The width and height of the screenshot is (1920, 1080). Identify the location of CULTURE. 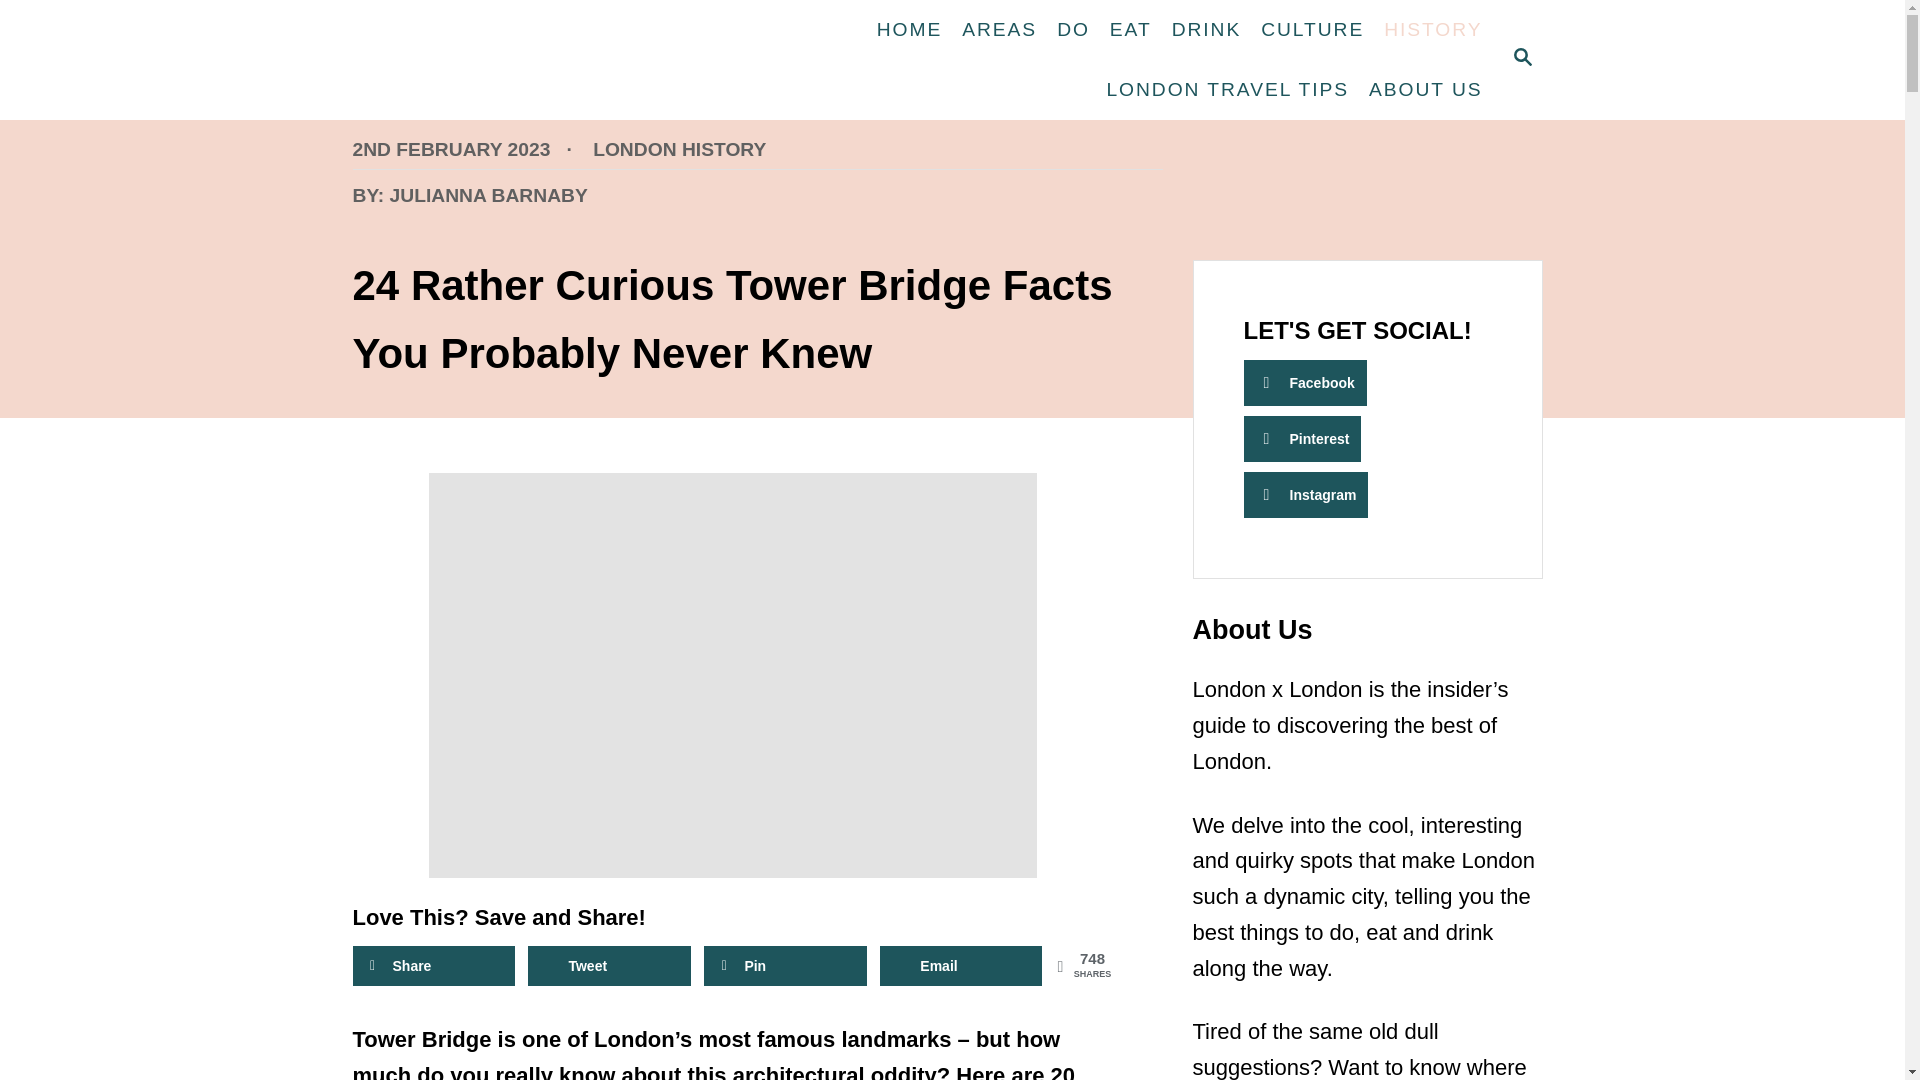
(1312, 29).